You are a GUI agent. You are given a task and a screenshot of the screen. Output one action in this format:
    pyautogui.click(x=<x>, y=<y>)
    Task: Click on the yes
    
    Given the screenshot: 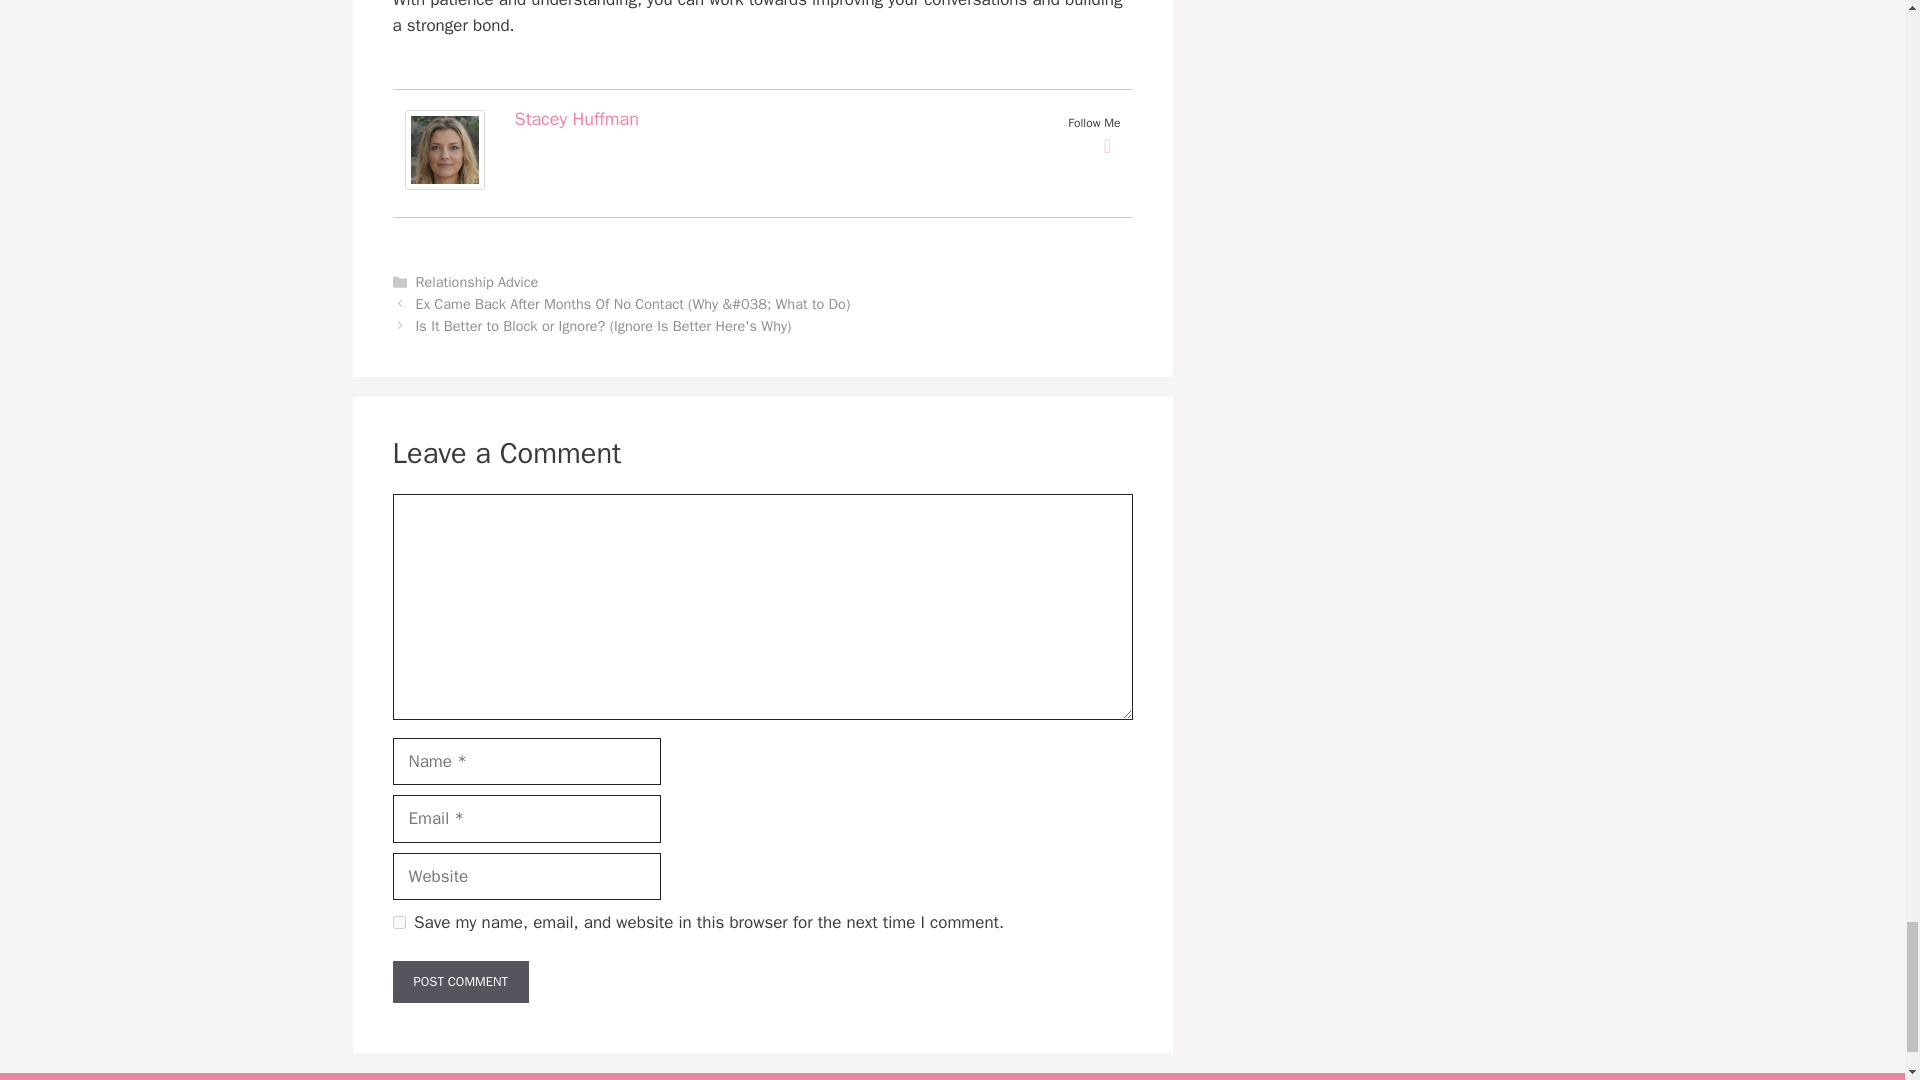 What is the action you would take?
    pyautogui.click(x=398, y=922)
    